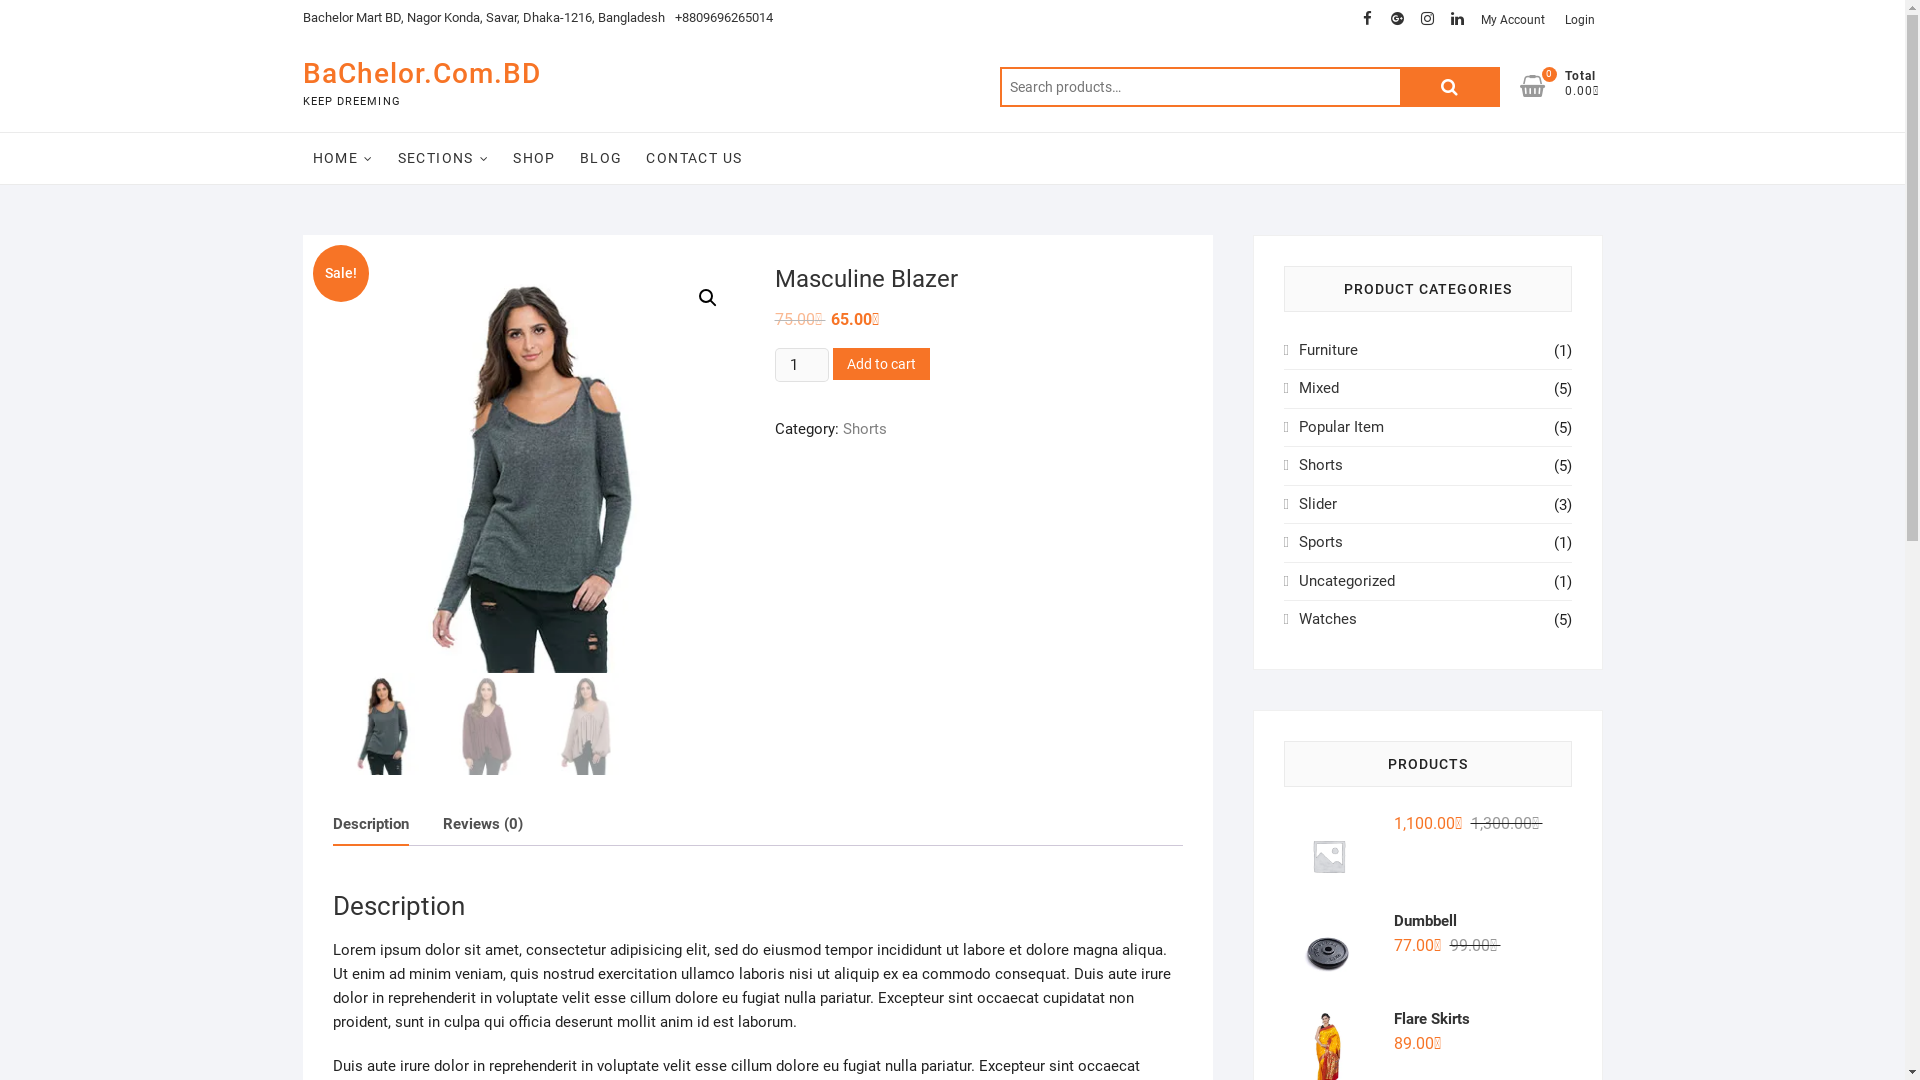 The height and width of the screenshot is (1080, 1920). What do you see at coordinates (1450, 87) in the screenshot?
I see `Search` at bounding box center [1450, 87].